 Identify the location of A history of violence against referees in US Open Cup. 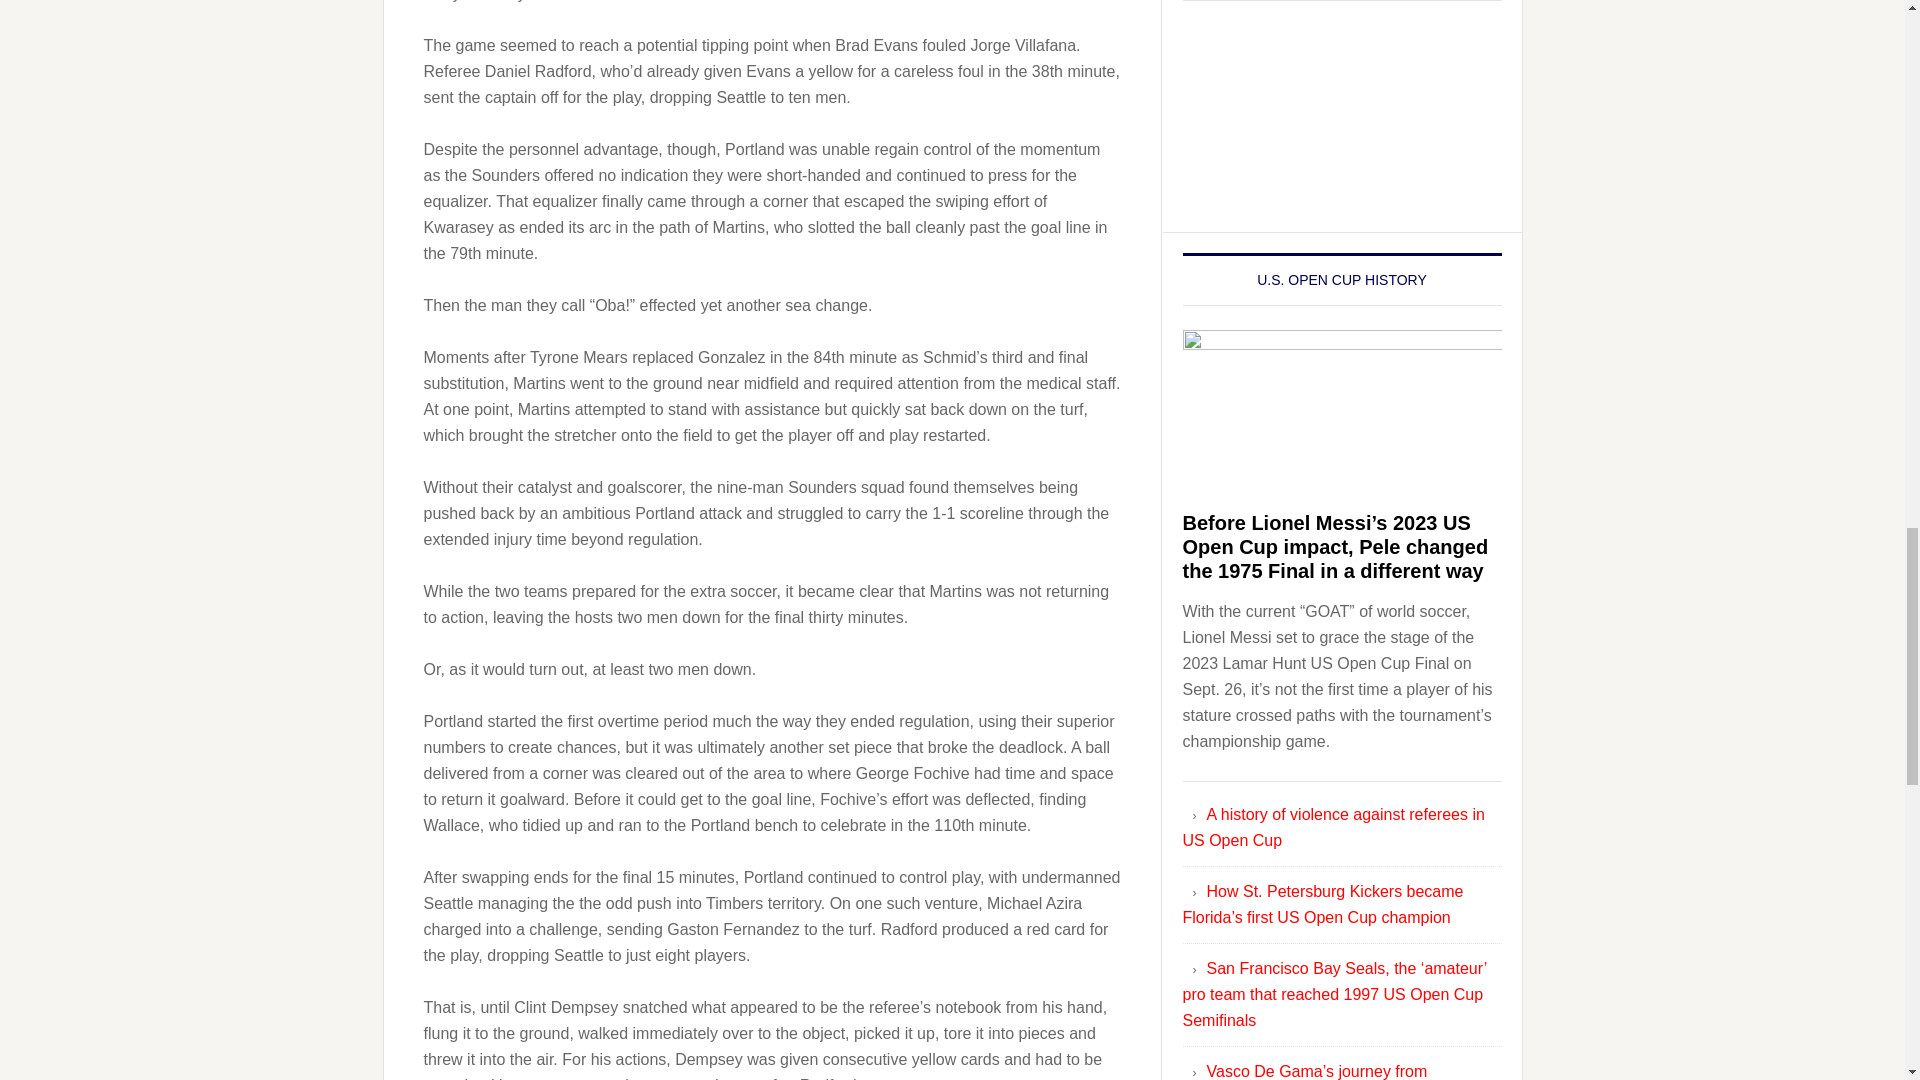
(1333, 826).